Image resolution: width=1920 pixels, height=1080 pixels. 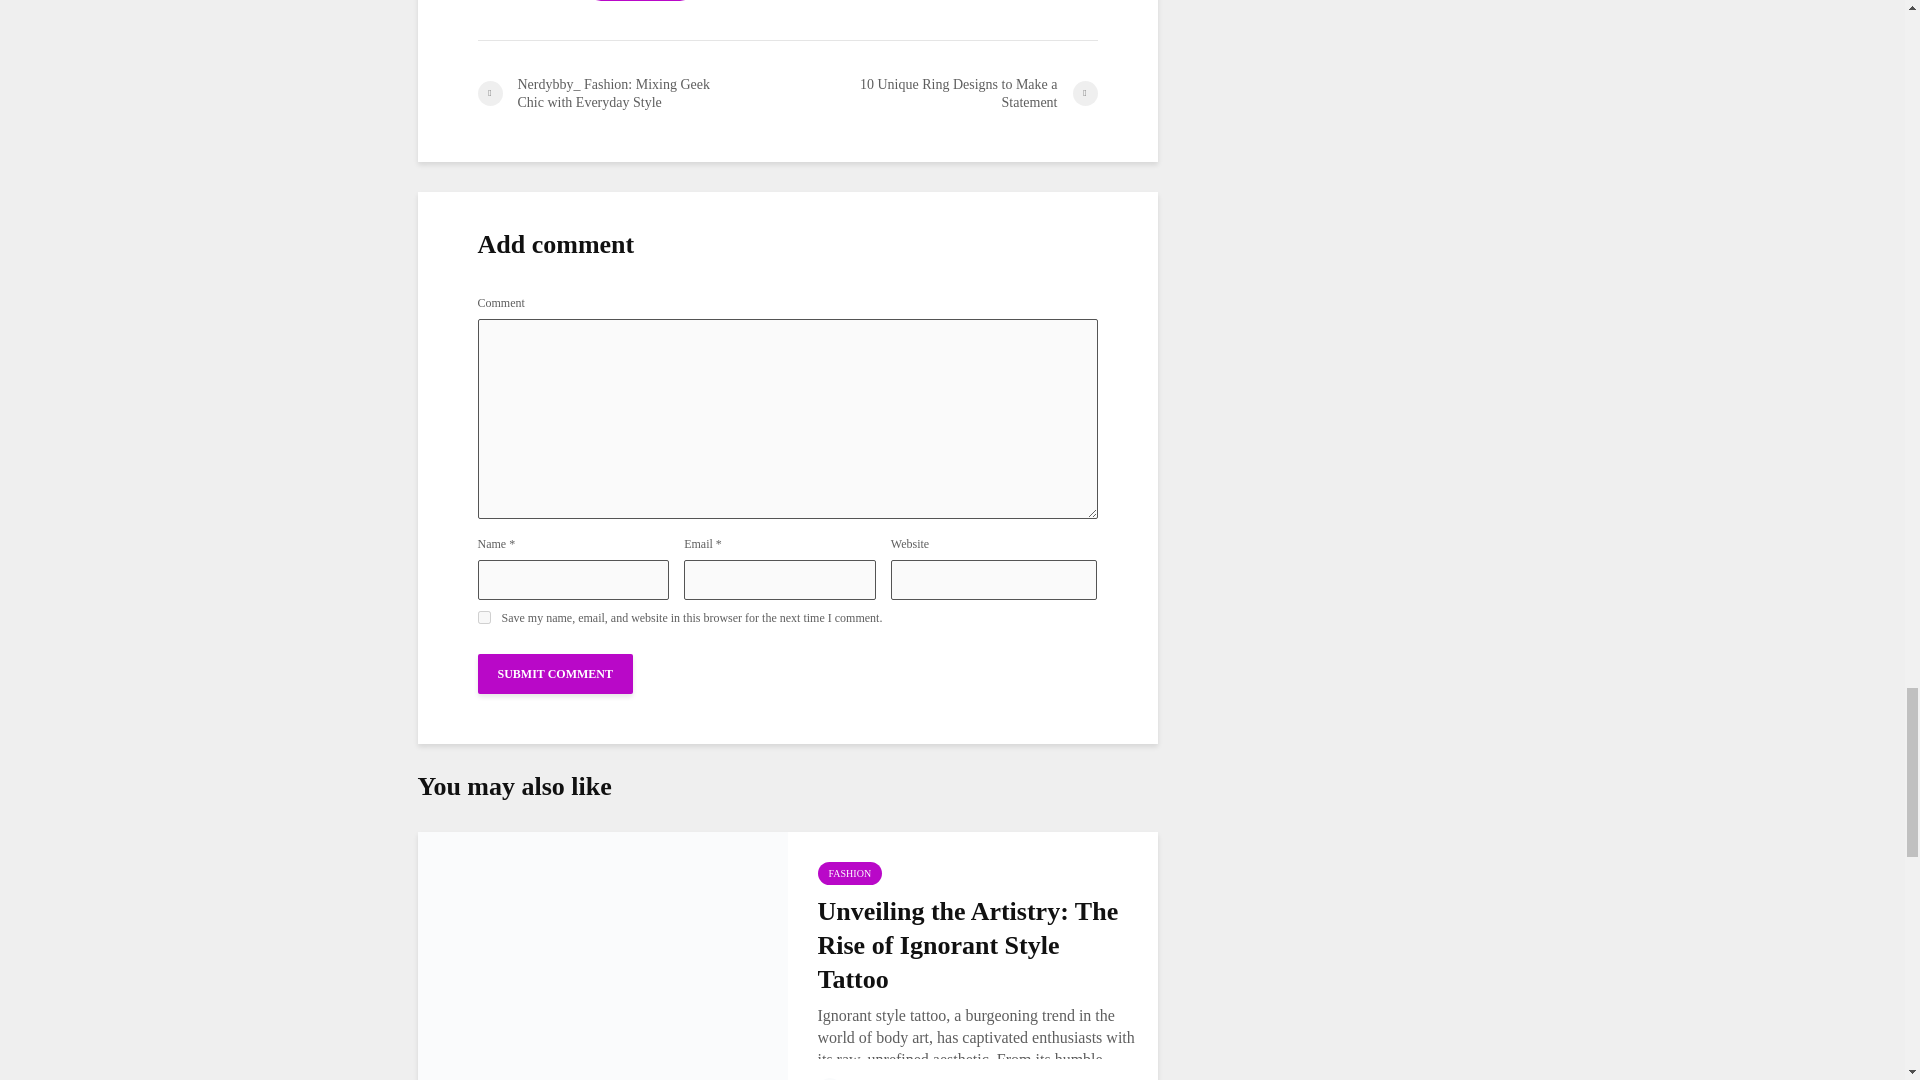 What do you see at coordinates (850, 872) in the screenshot?
I see `FASHION` at bounding box center [850, 872].